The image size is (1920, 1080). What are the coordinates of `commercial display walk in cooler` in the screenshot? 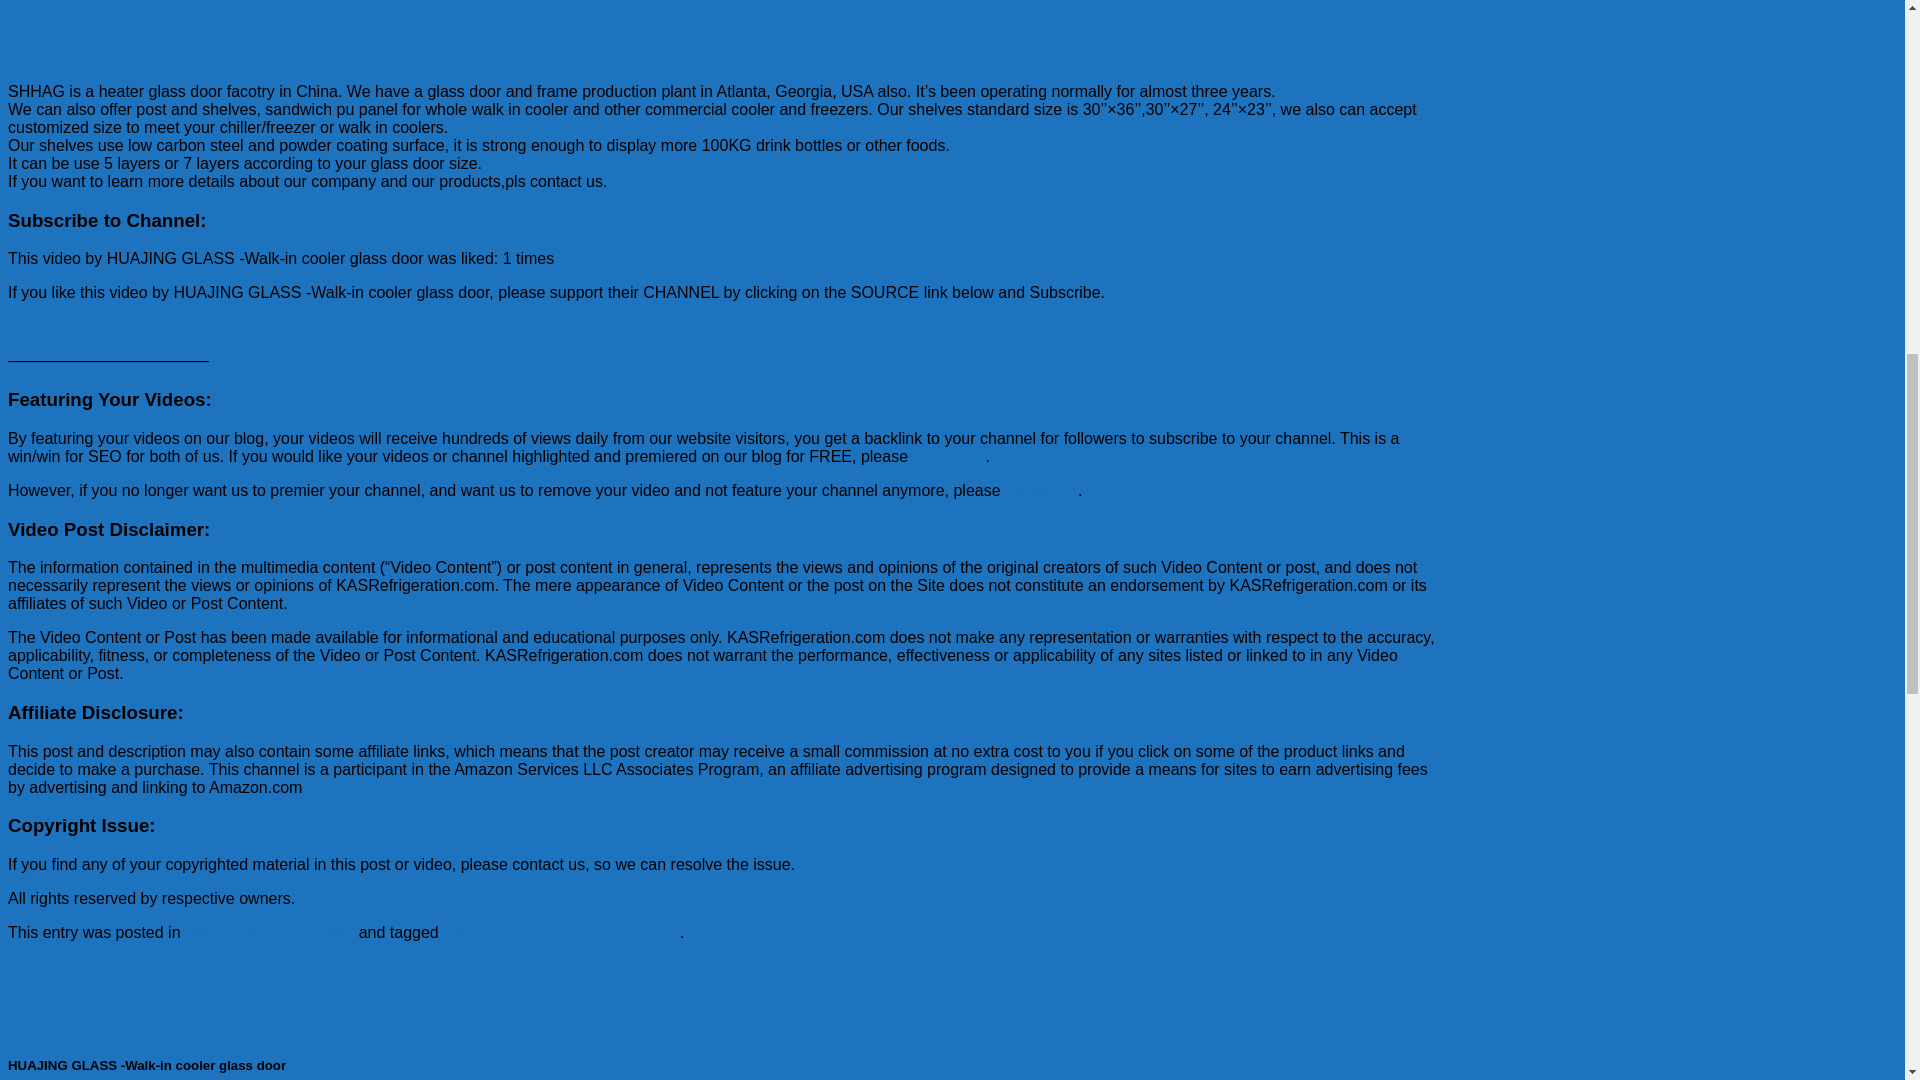 It's located at (561, 932).